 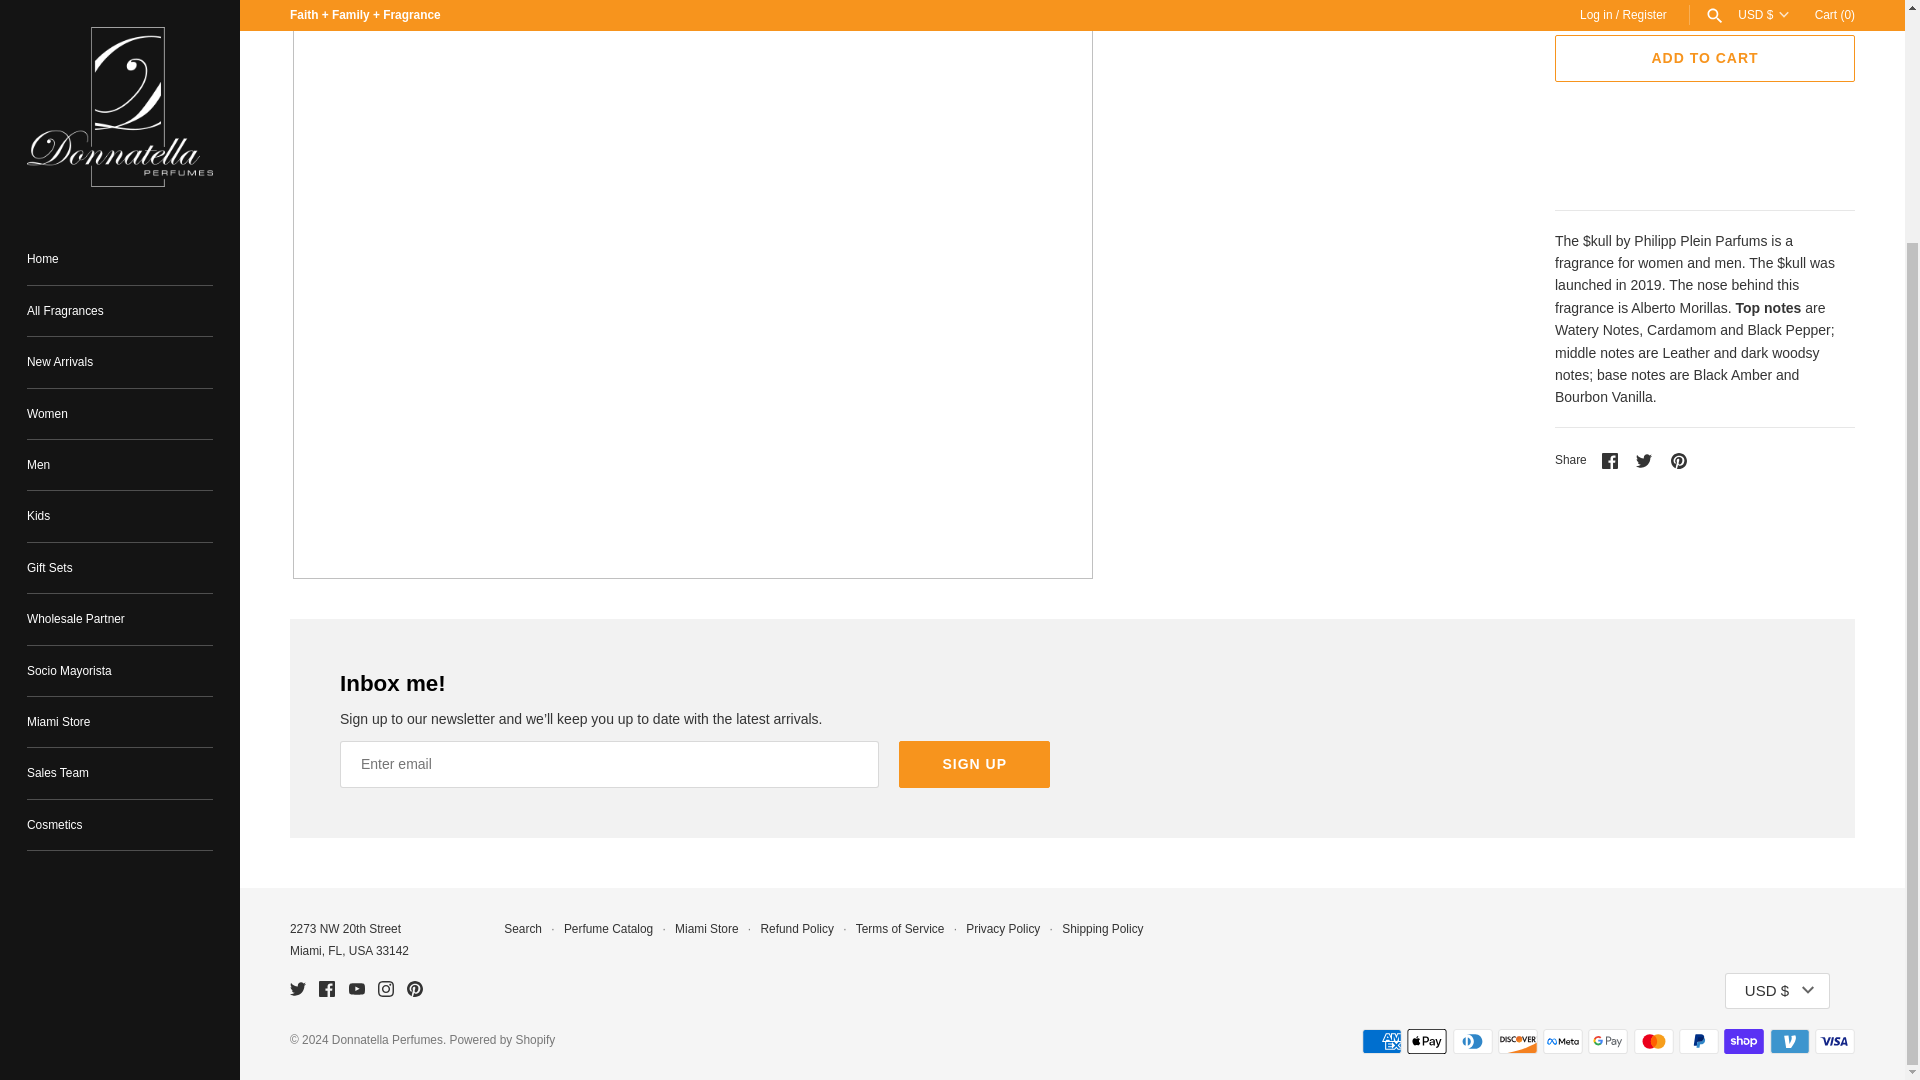 I want to click on Instagram, so click(x=386, y=988).